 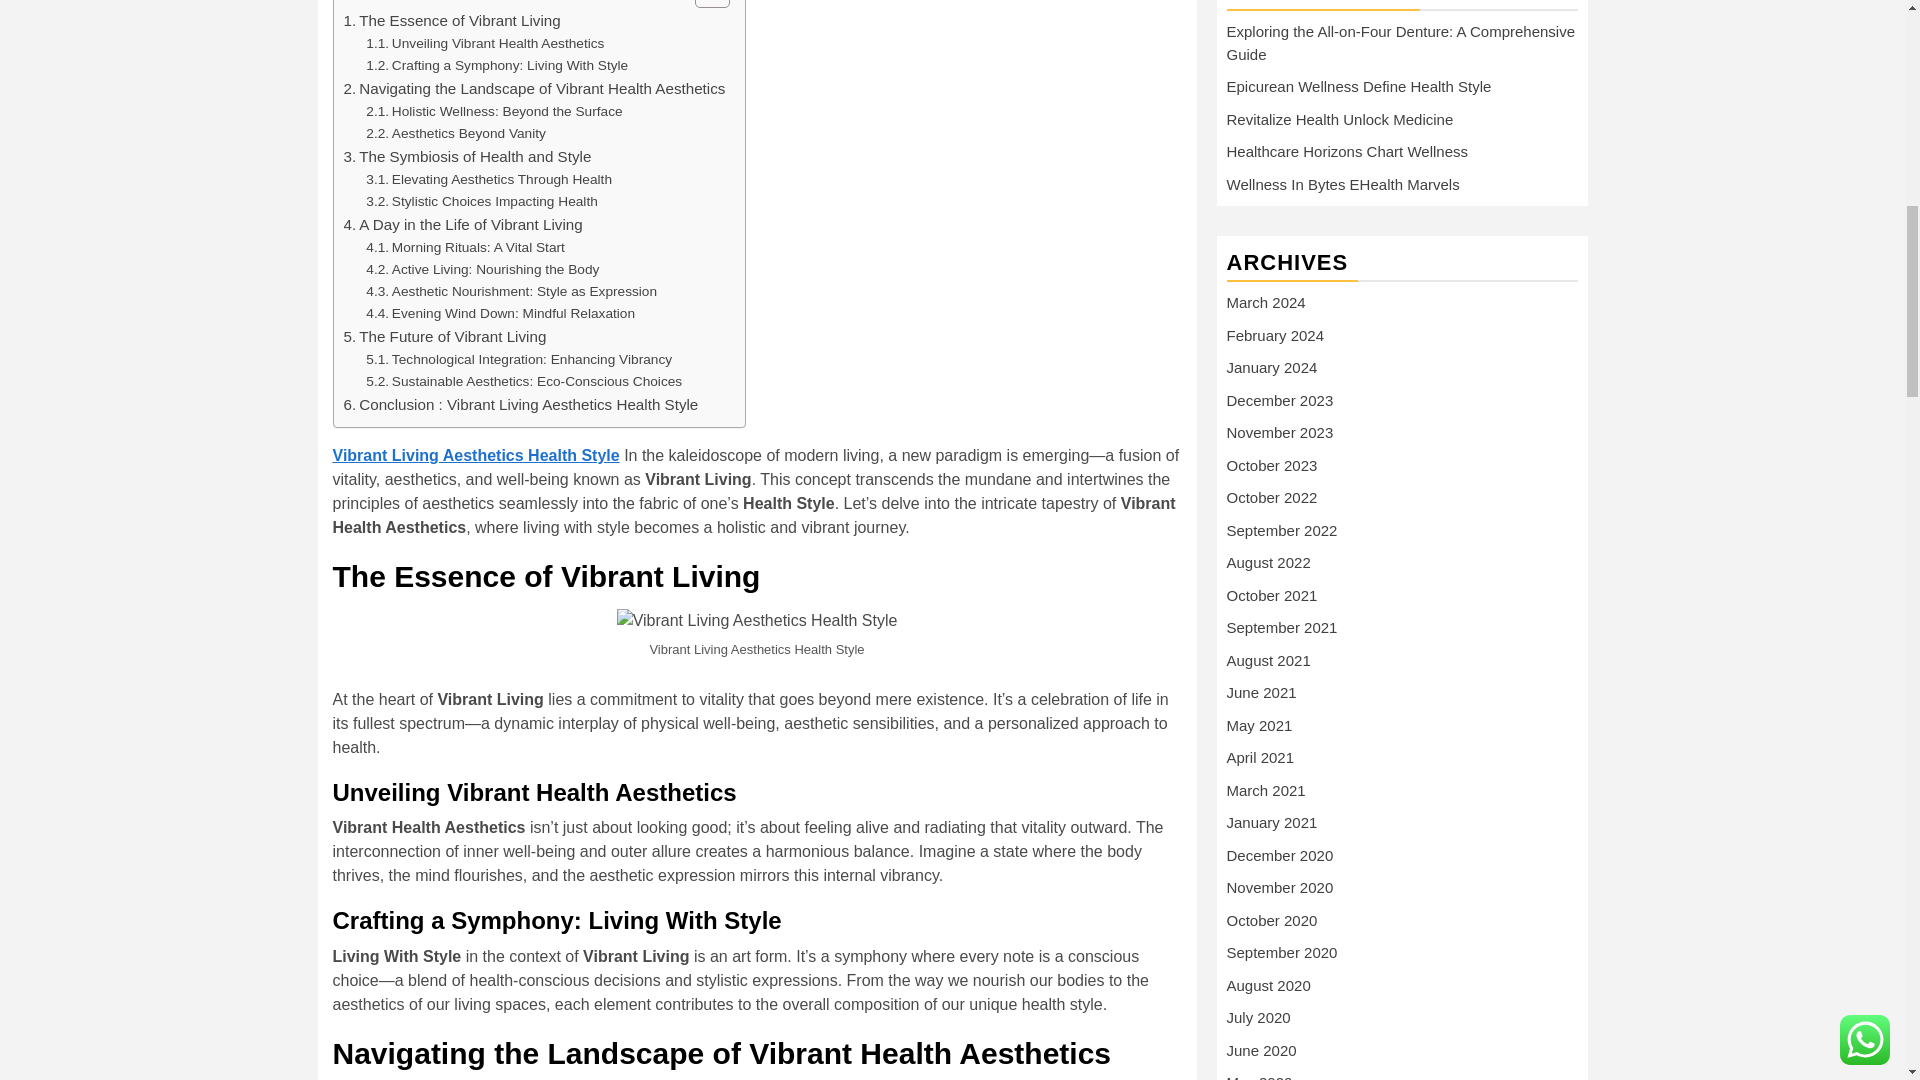 What do you see at coordinates (482, 270) in the screenshot?
I see `Active Living: Nourishing the Body` at bounding box center [482, 270].